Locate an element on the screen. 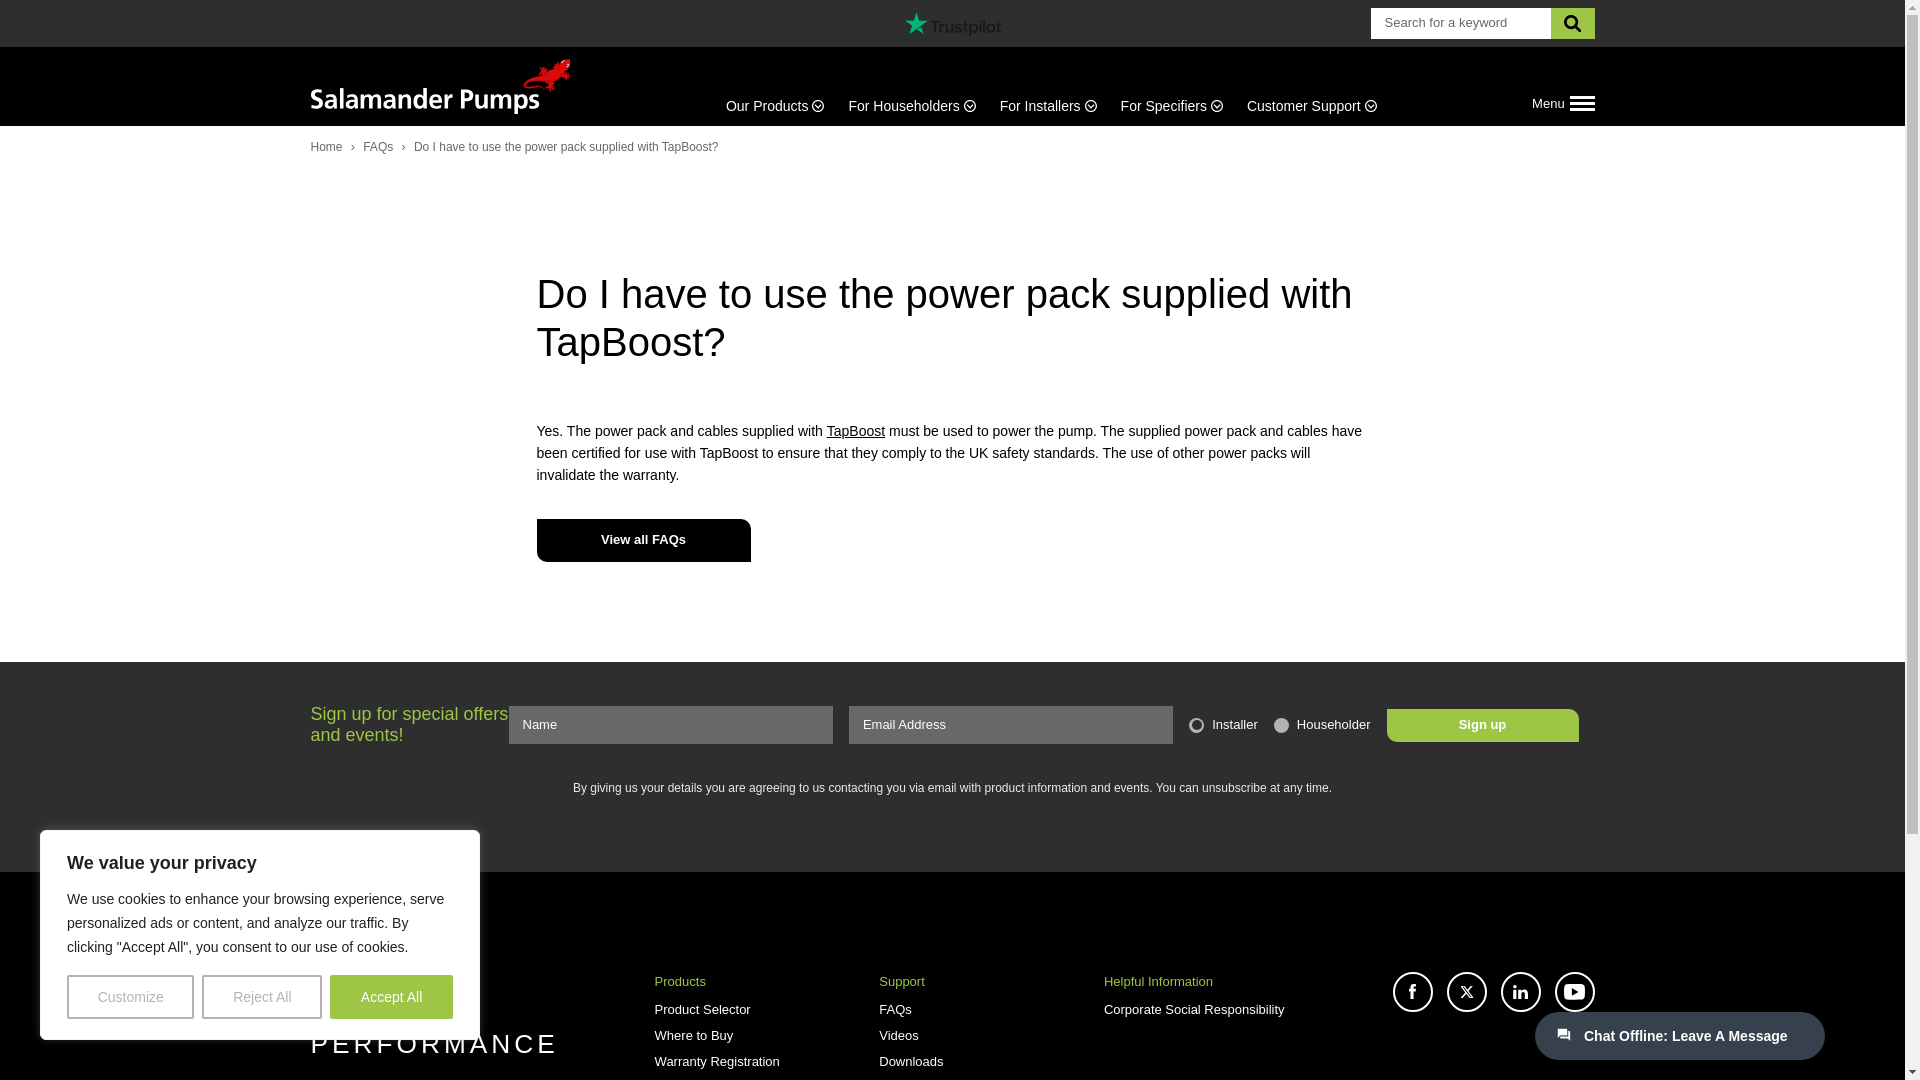  Our Products is located at coordinates (780, 106).